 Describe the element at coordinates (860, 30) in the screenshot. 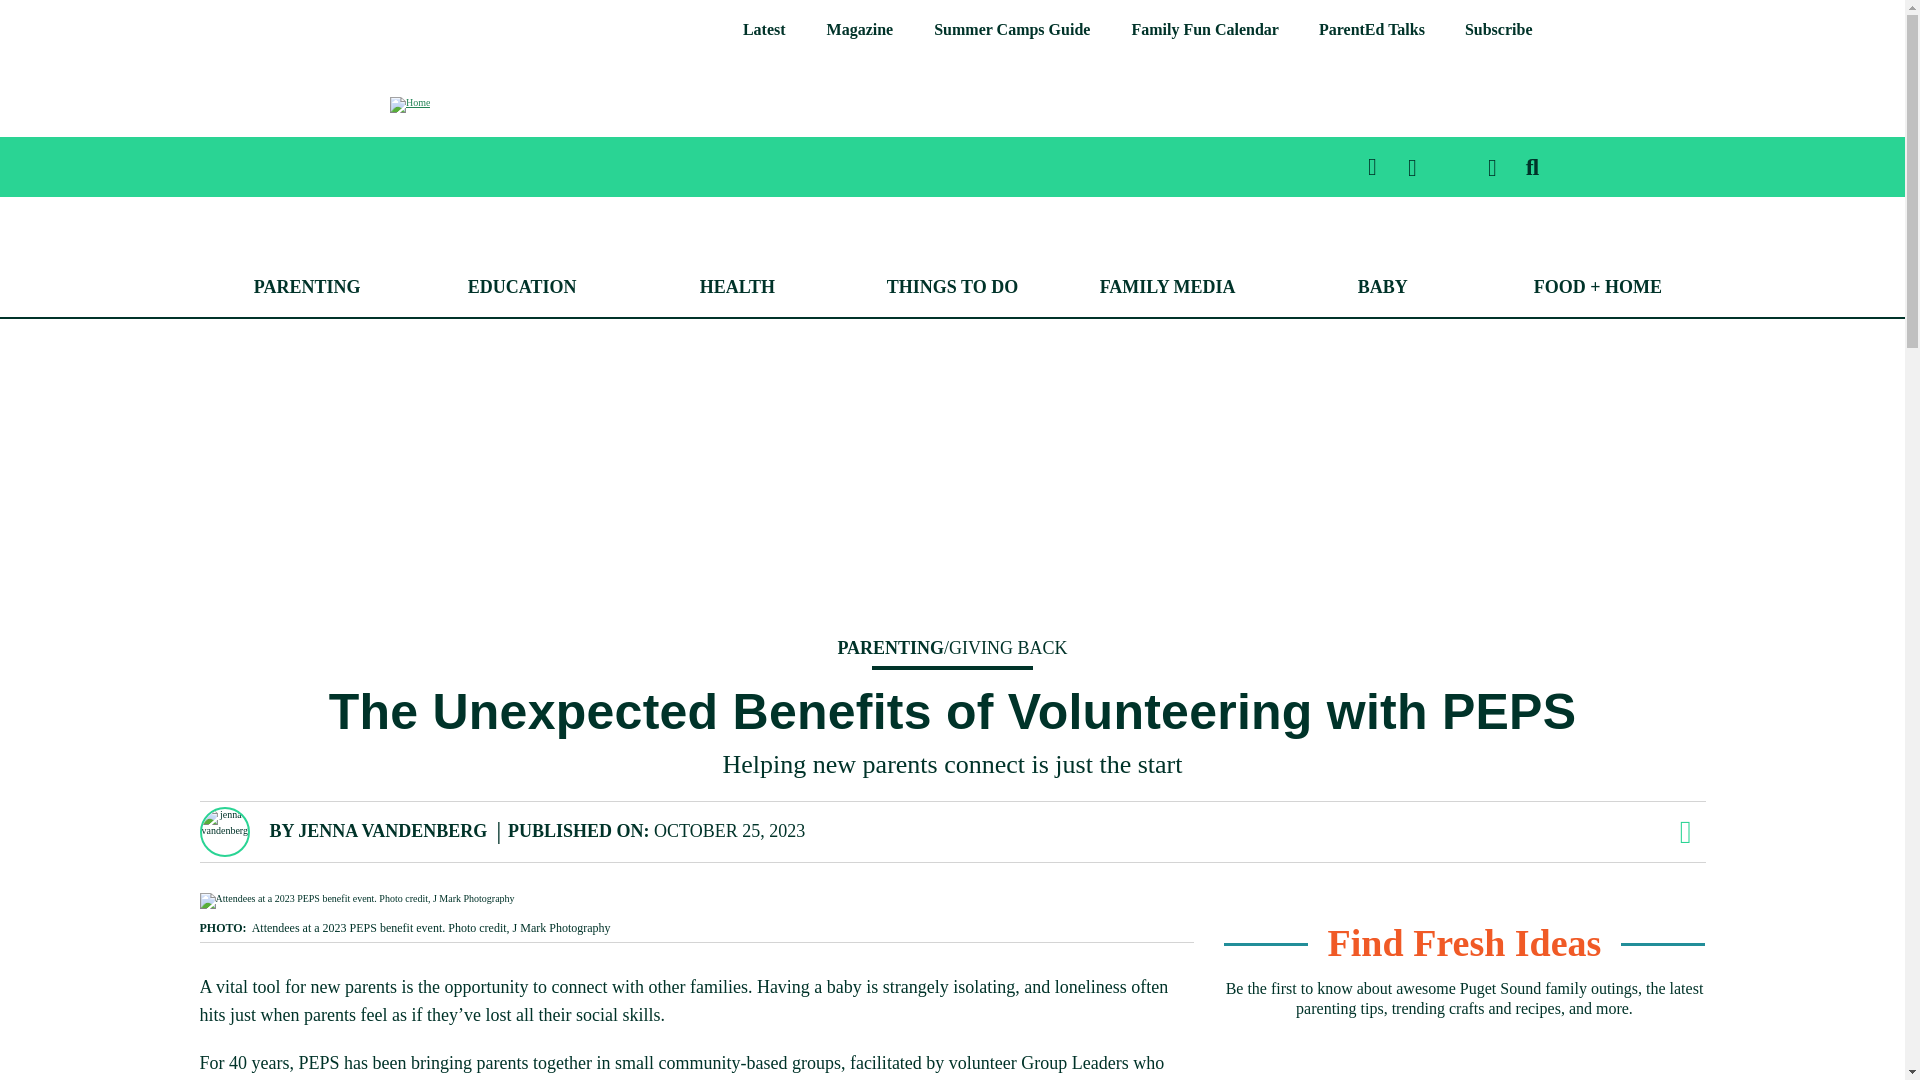

I see `Magazine` at that location.